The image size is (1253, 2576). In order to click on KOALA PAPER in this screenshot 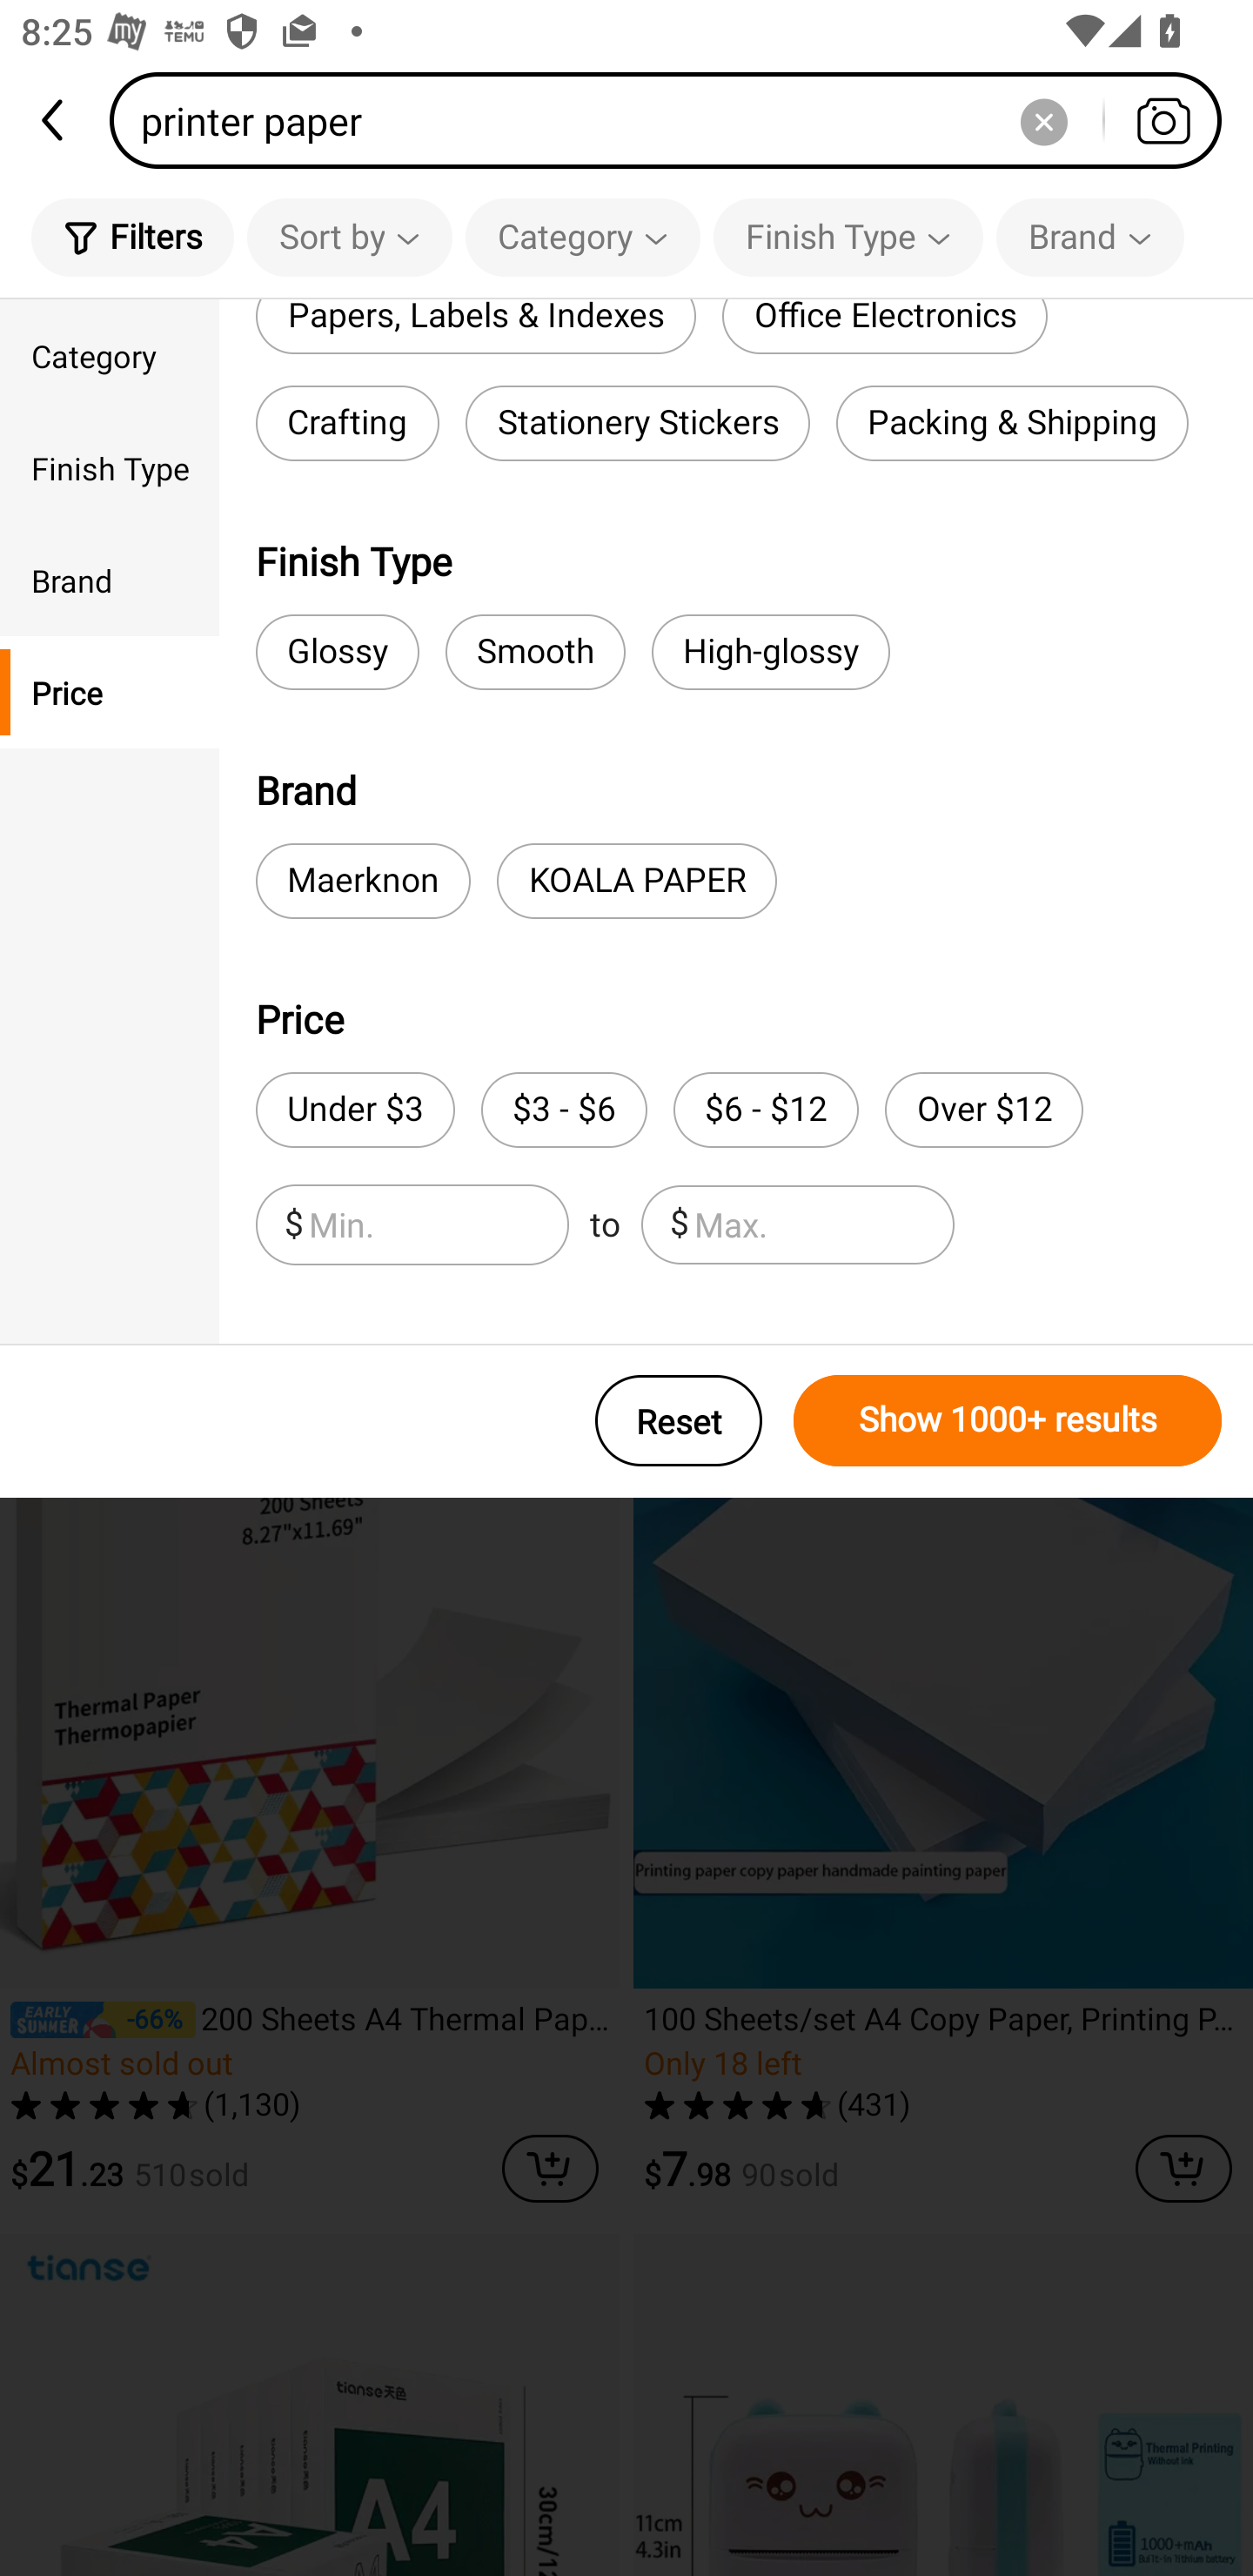, I will do `click(637, 881)`.